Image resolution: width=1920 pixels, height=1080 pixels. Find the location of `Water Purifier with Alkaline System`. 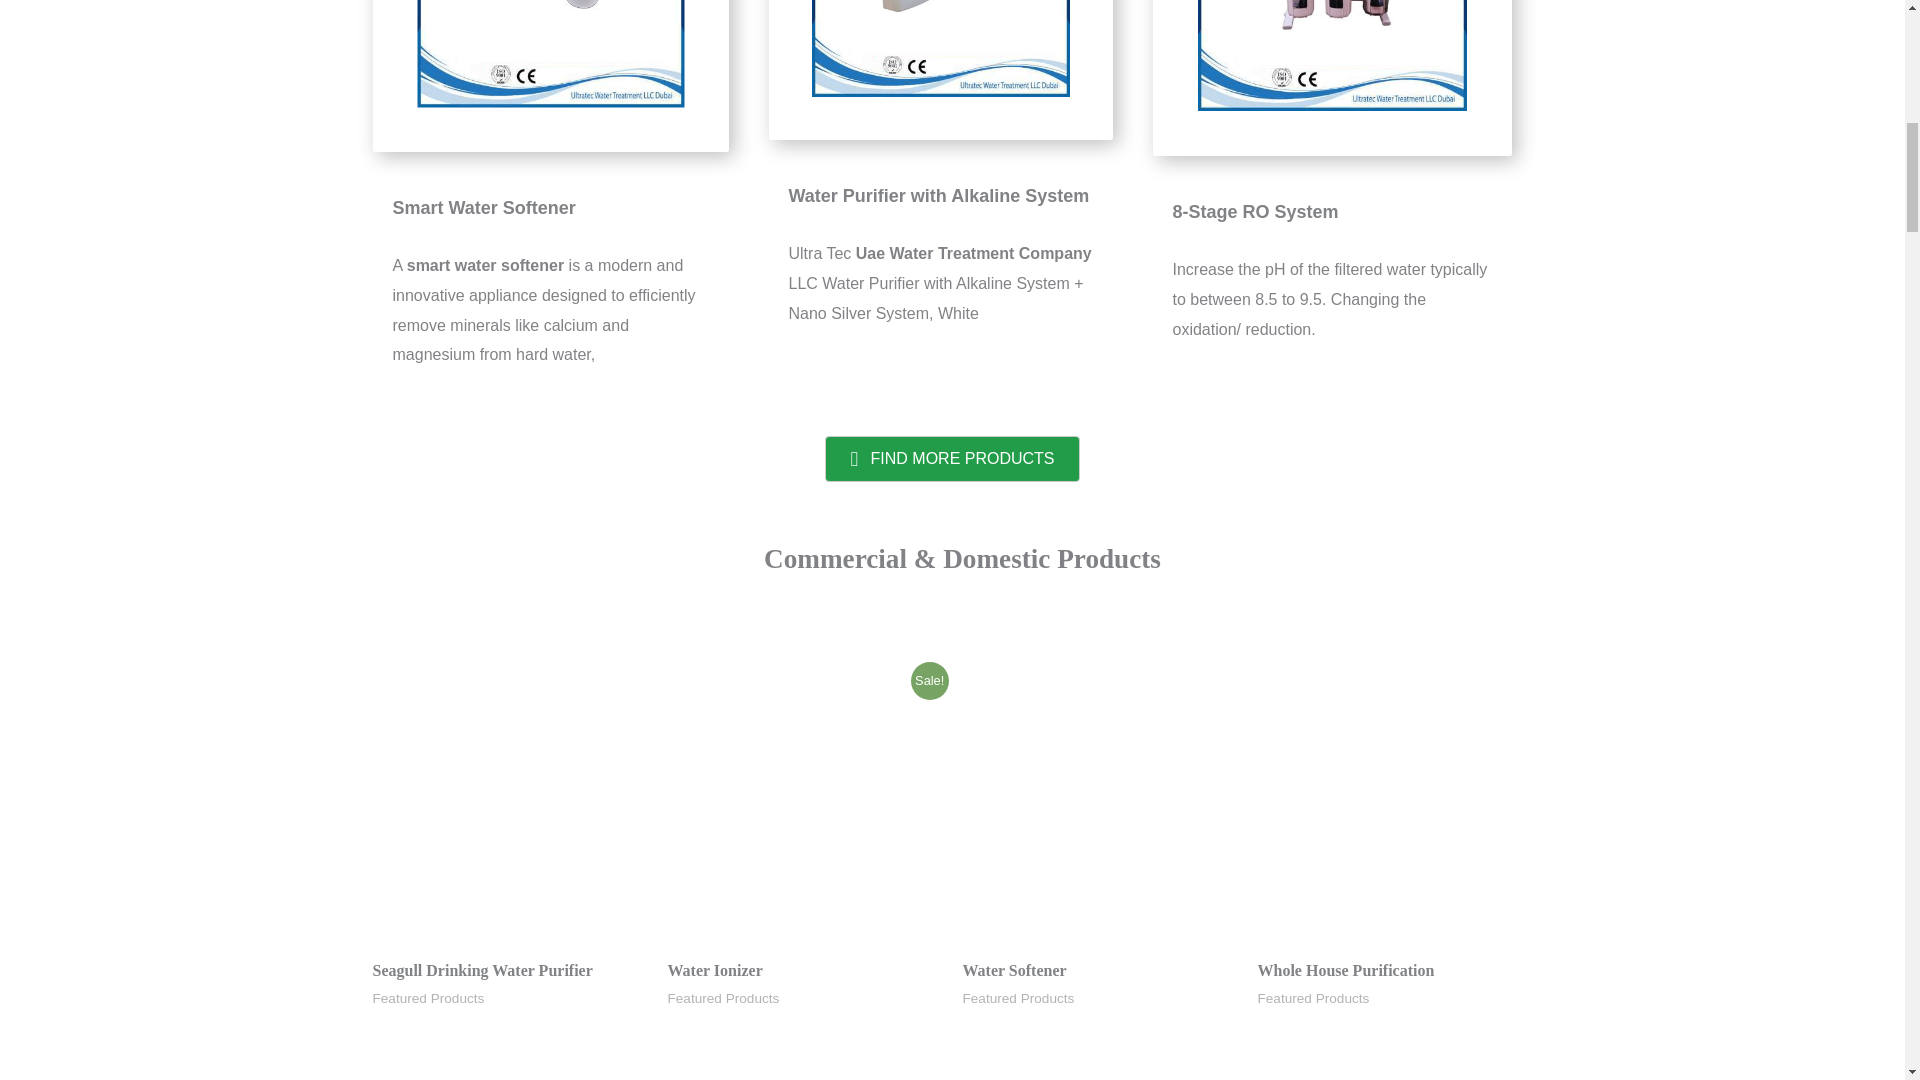

Water Purifier with Alkaline System is located at coordinates (940, 70).